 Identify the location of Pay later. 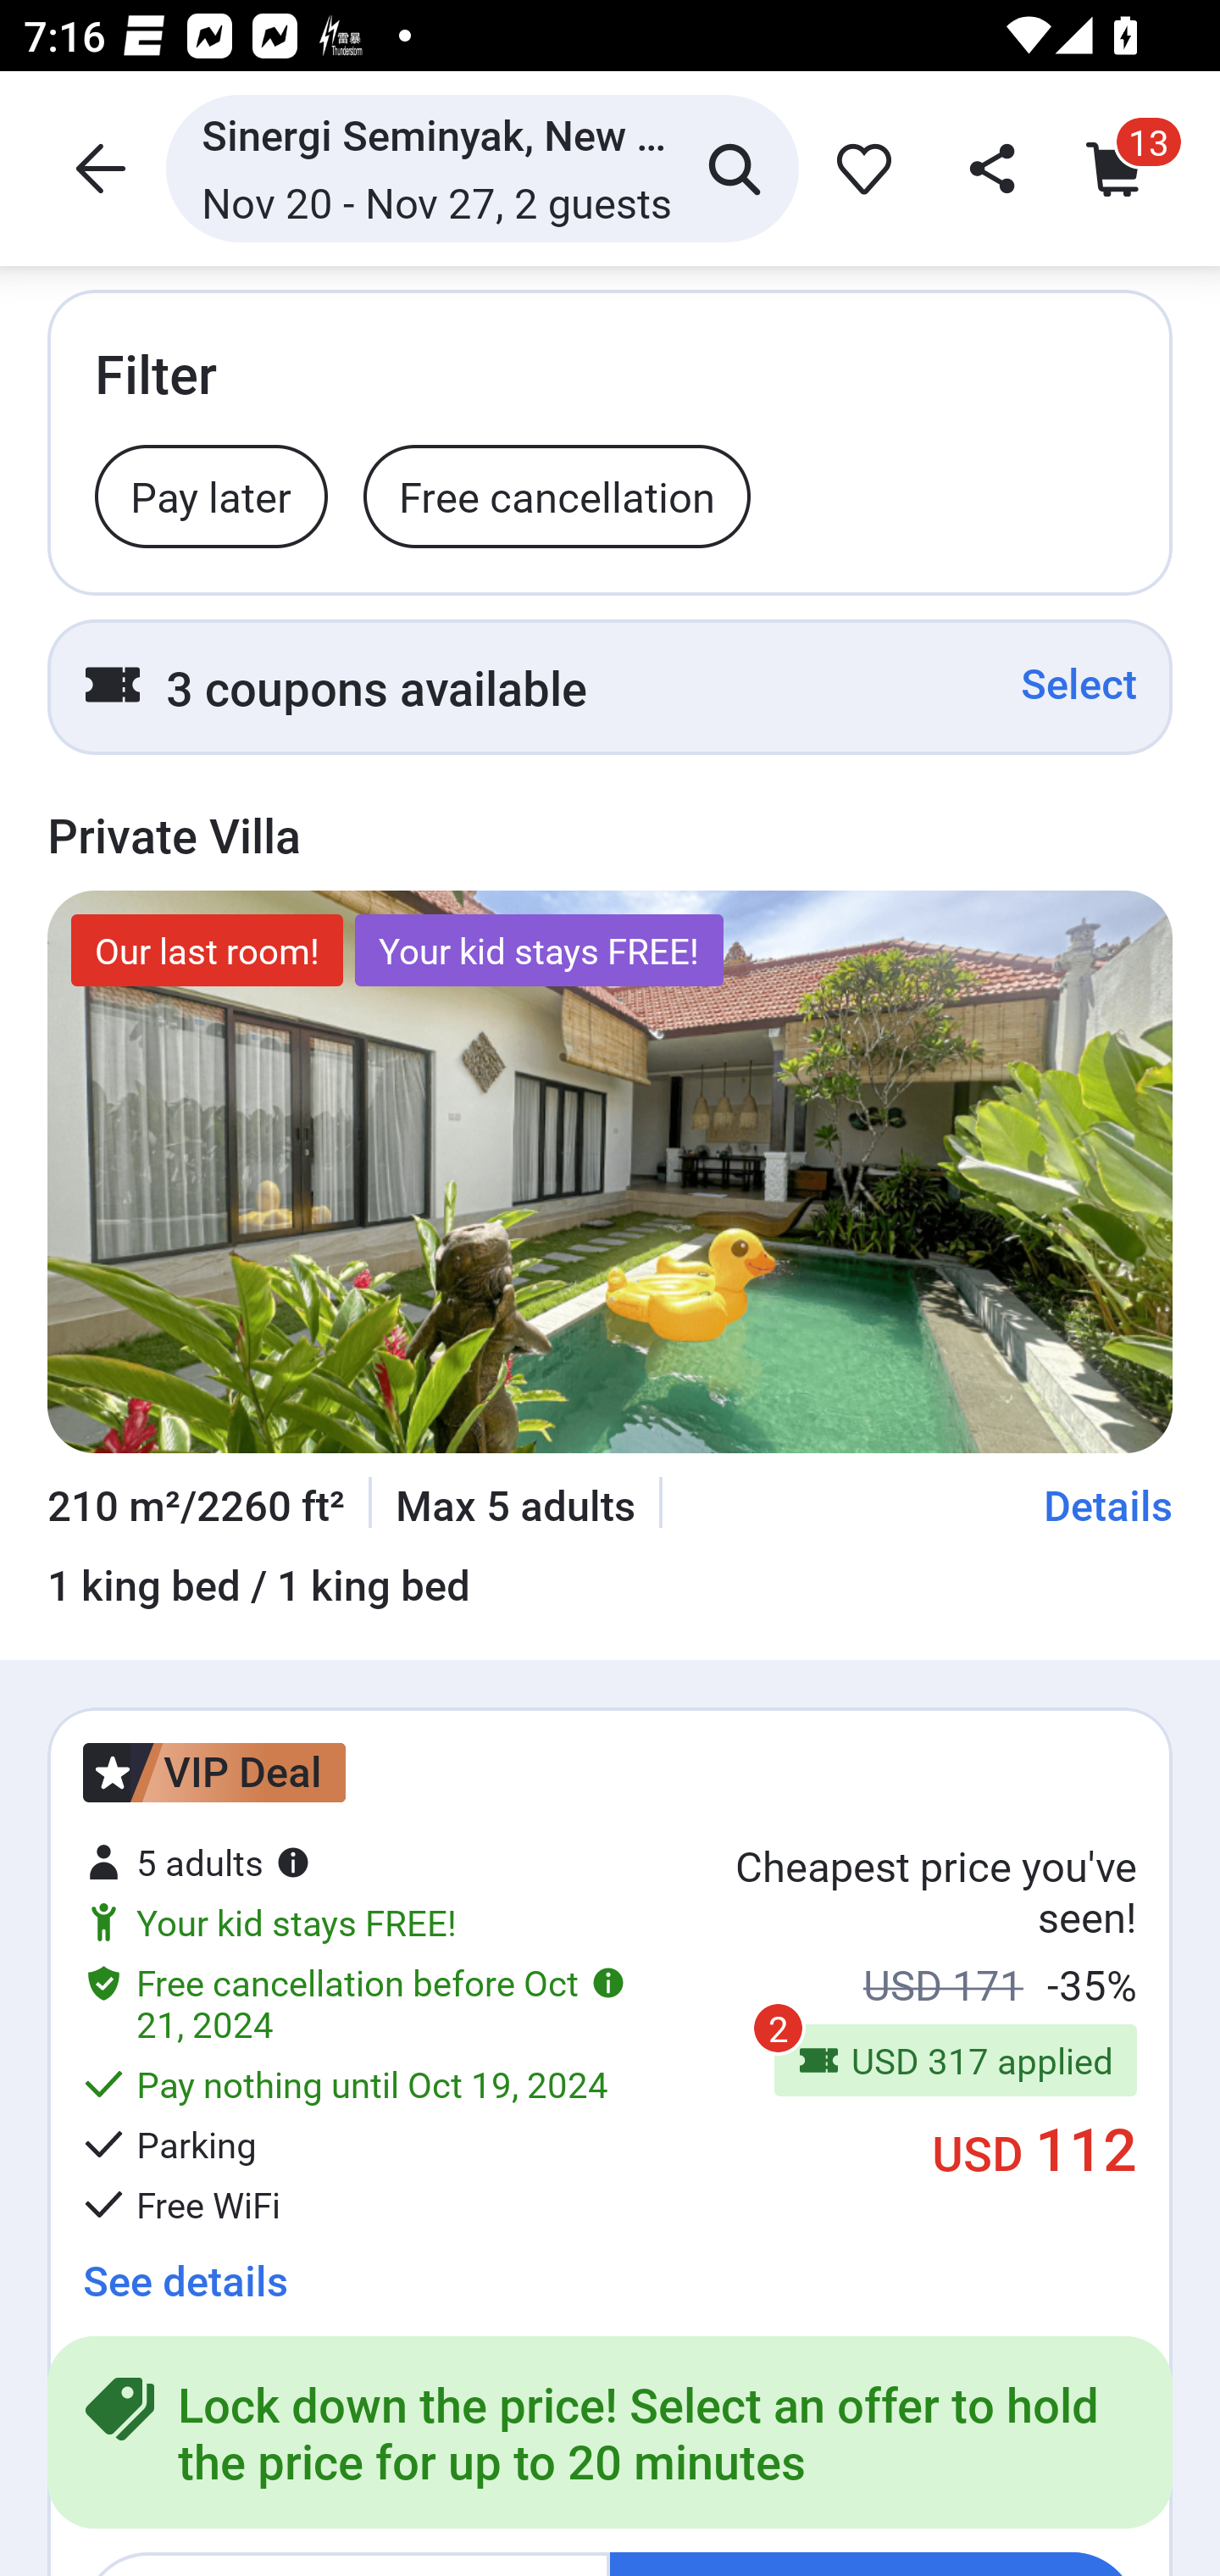
(212, 495).